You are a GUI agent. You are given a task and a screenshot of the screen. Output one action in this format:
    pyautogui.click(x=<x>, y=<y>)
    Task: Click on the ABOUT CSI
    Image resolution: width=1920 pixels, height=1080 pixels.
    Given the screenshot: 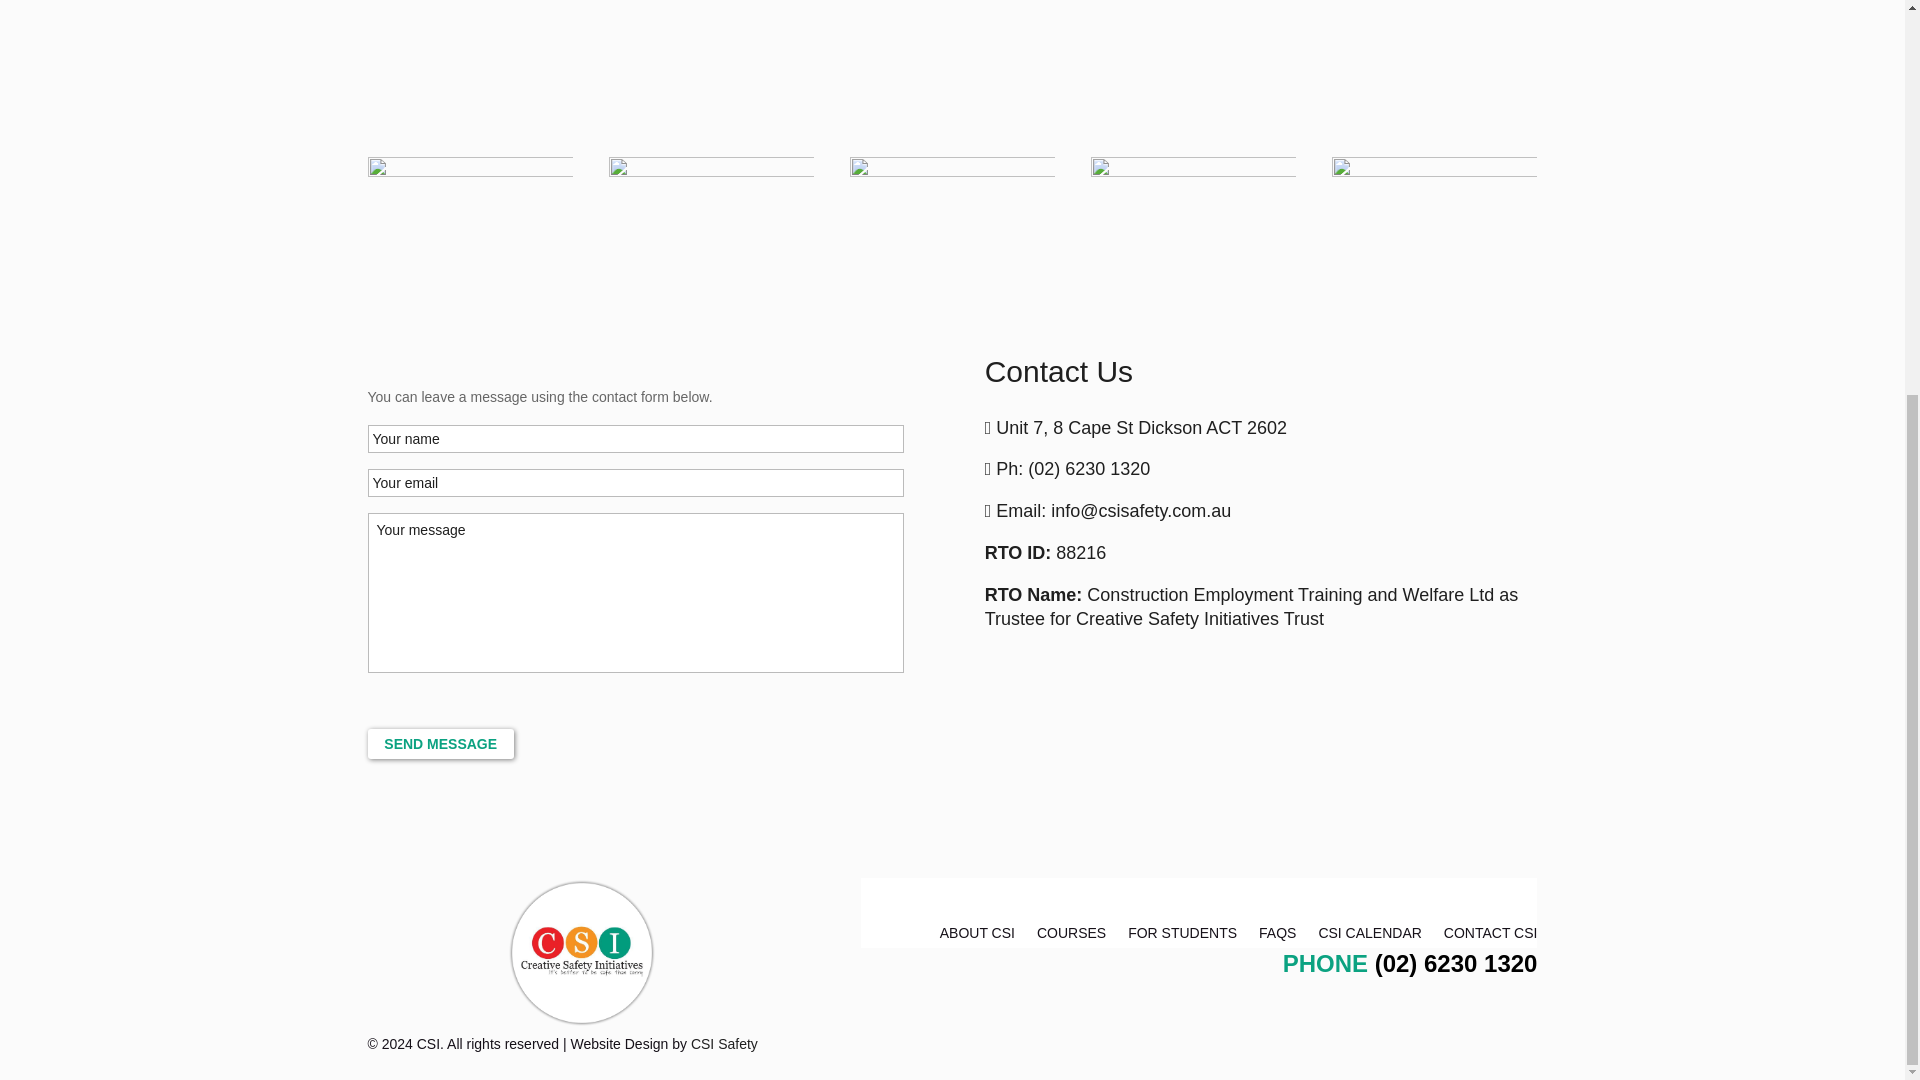 What is the action you would take?
    pyautogui.click(x=978, y=936)
    